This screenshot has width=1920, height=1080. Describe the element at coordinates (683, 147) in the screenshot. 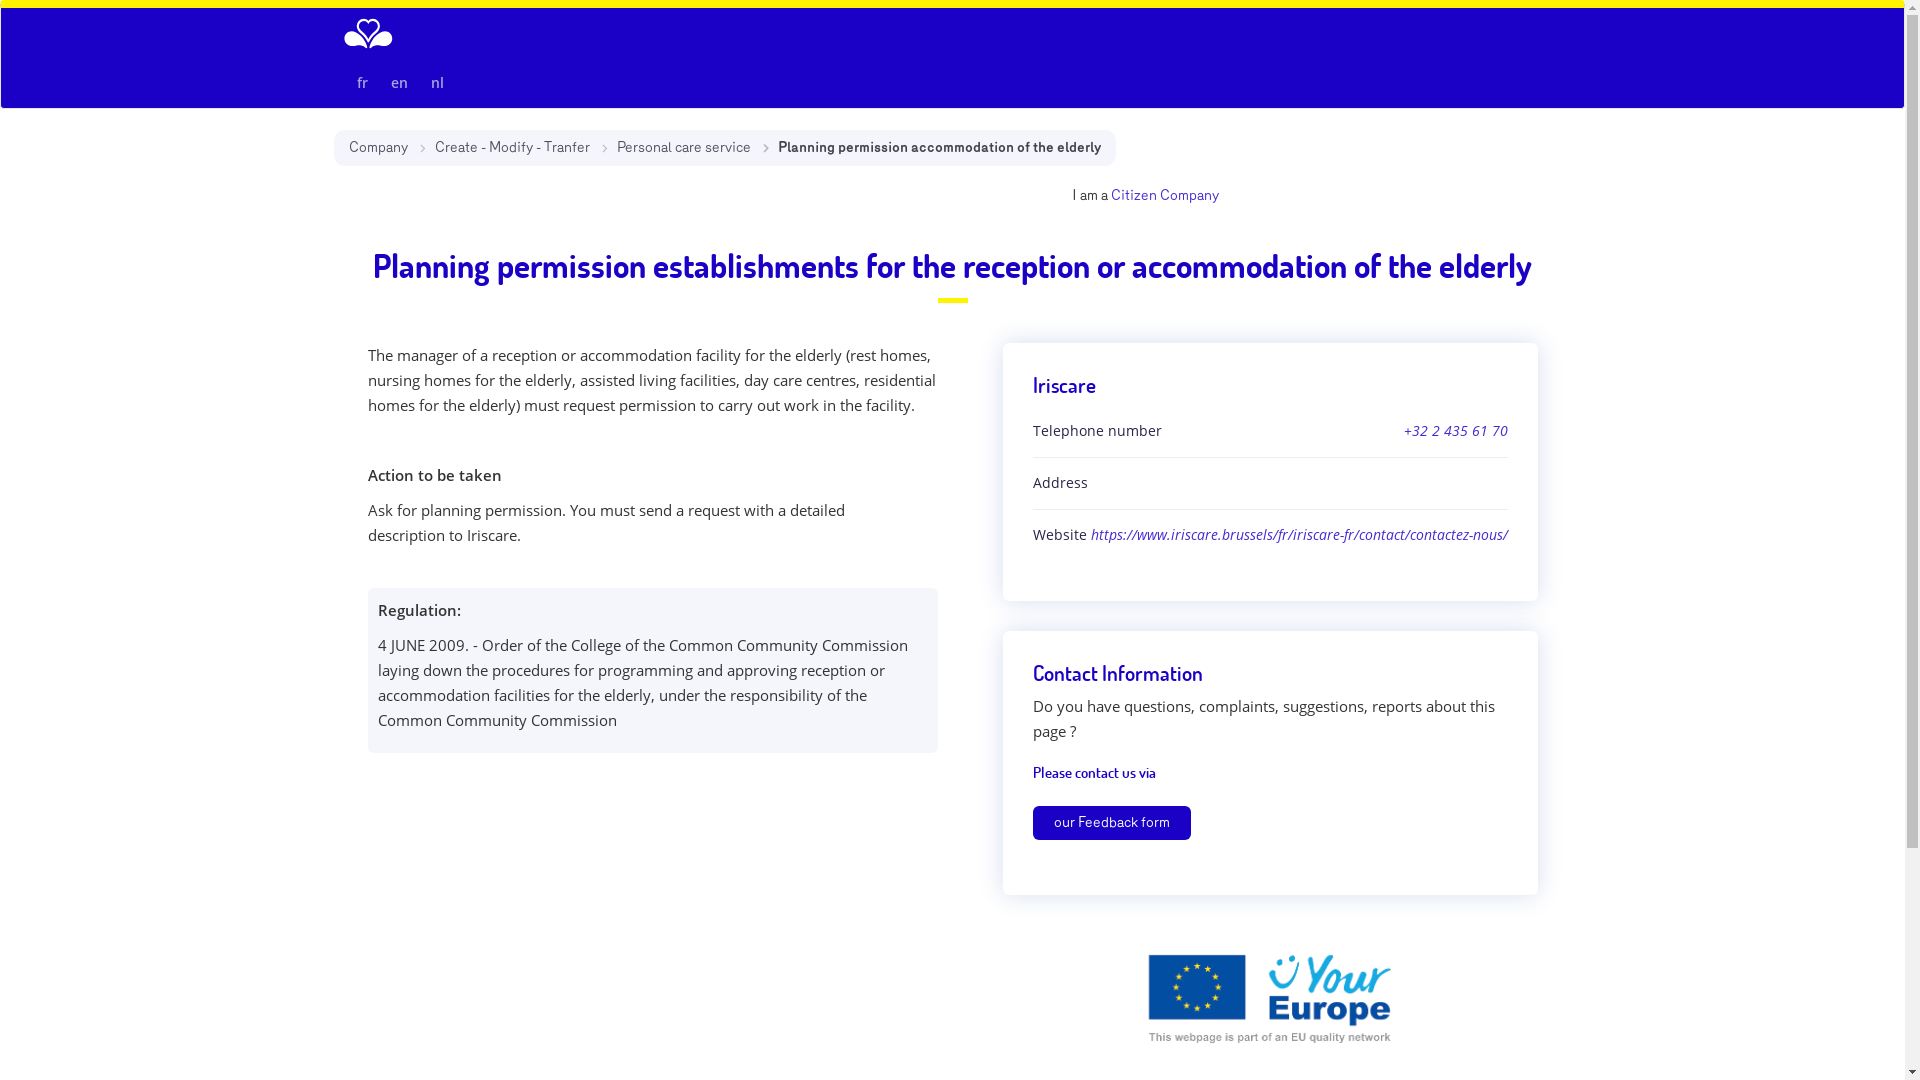

I see `Personal care service` at that location.